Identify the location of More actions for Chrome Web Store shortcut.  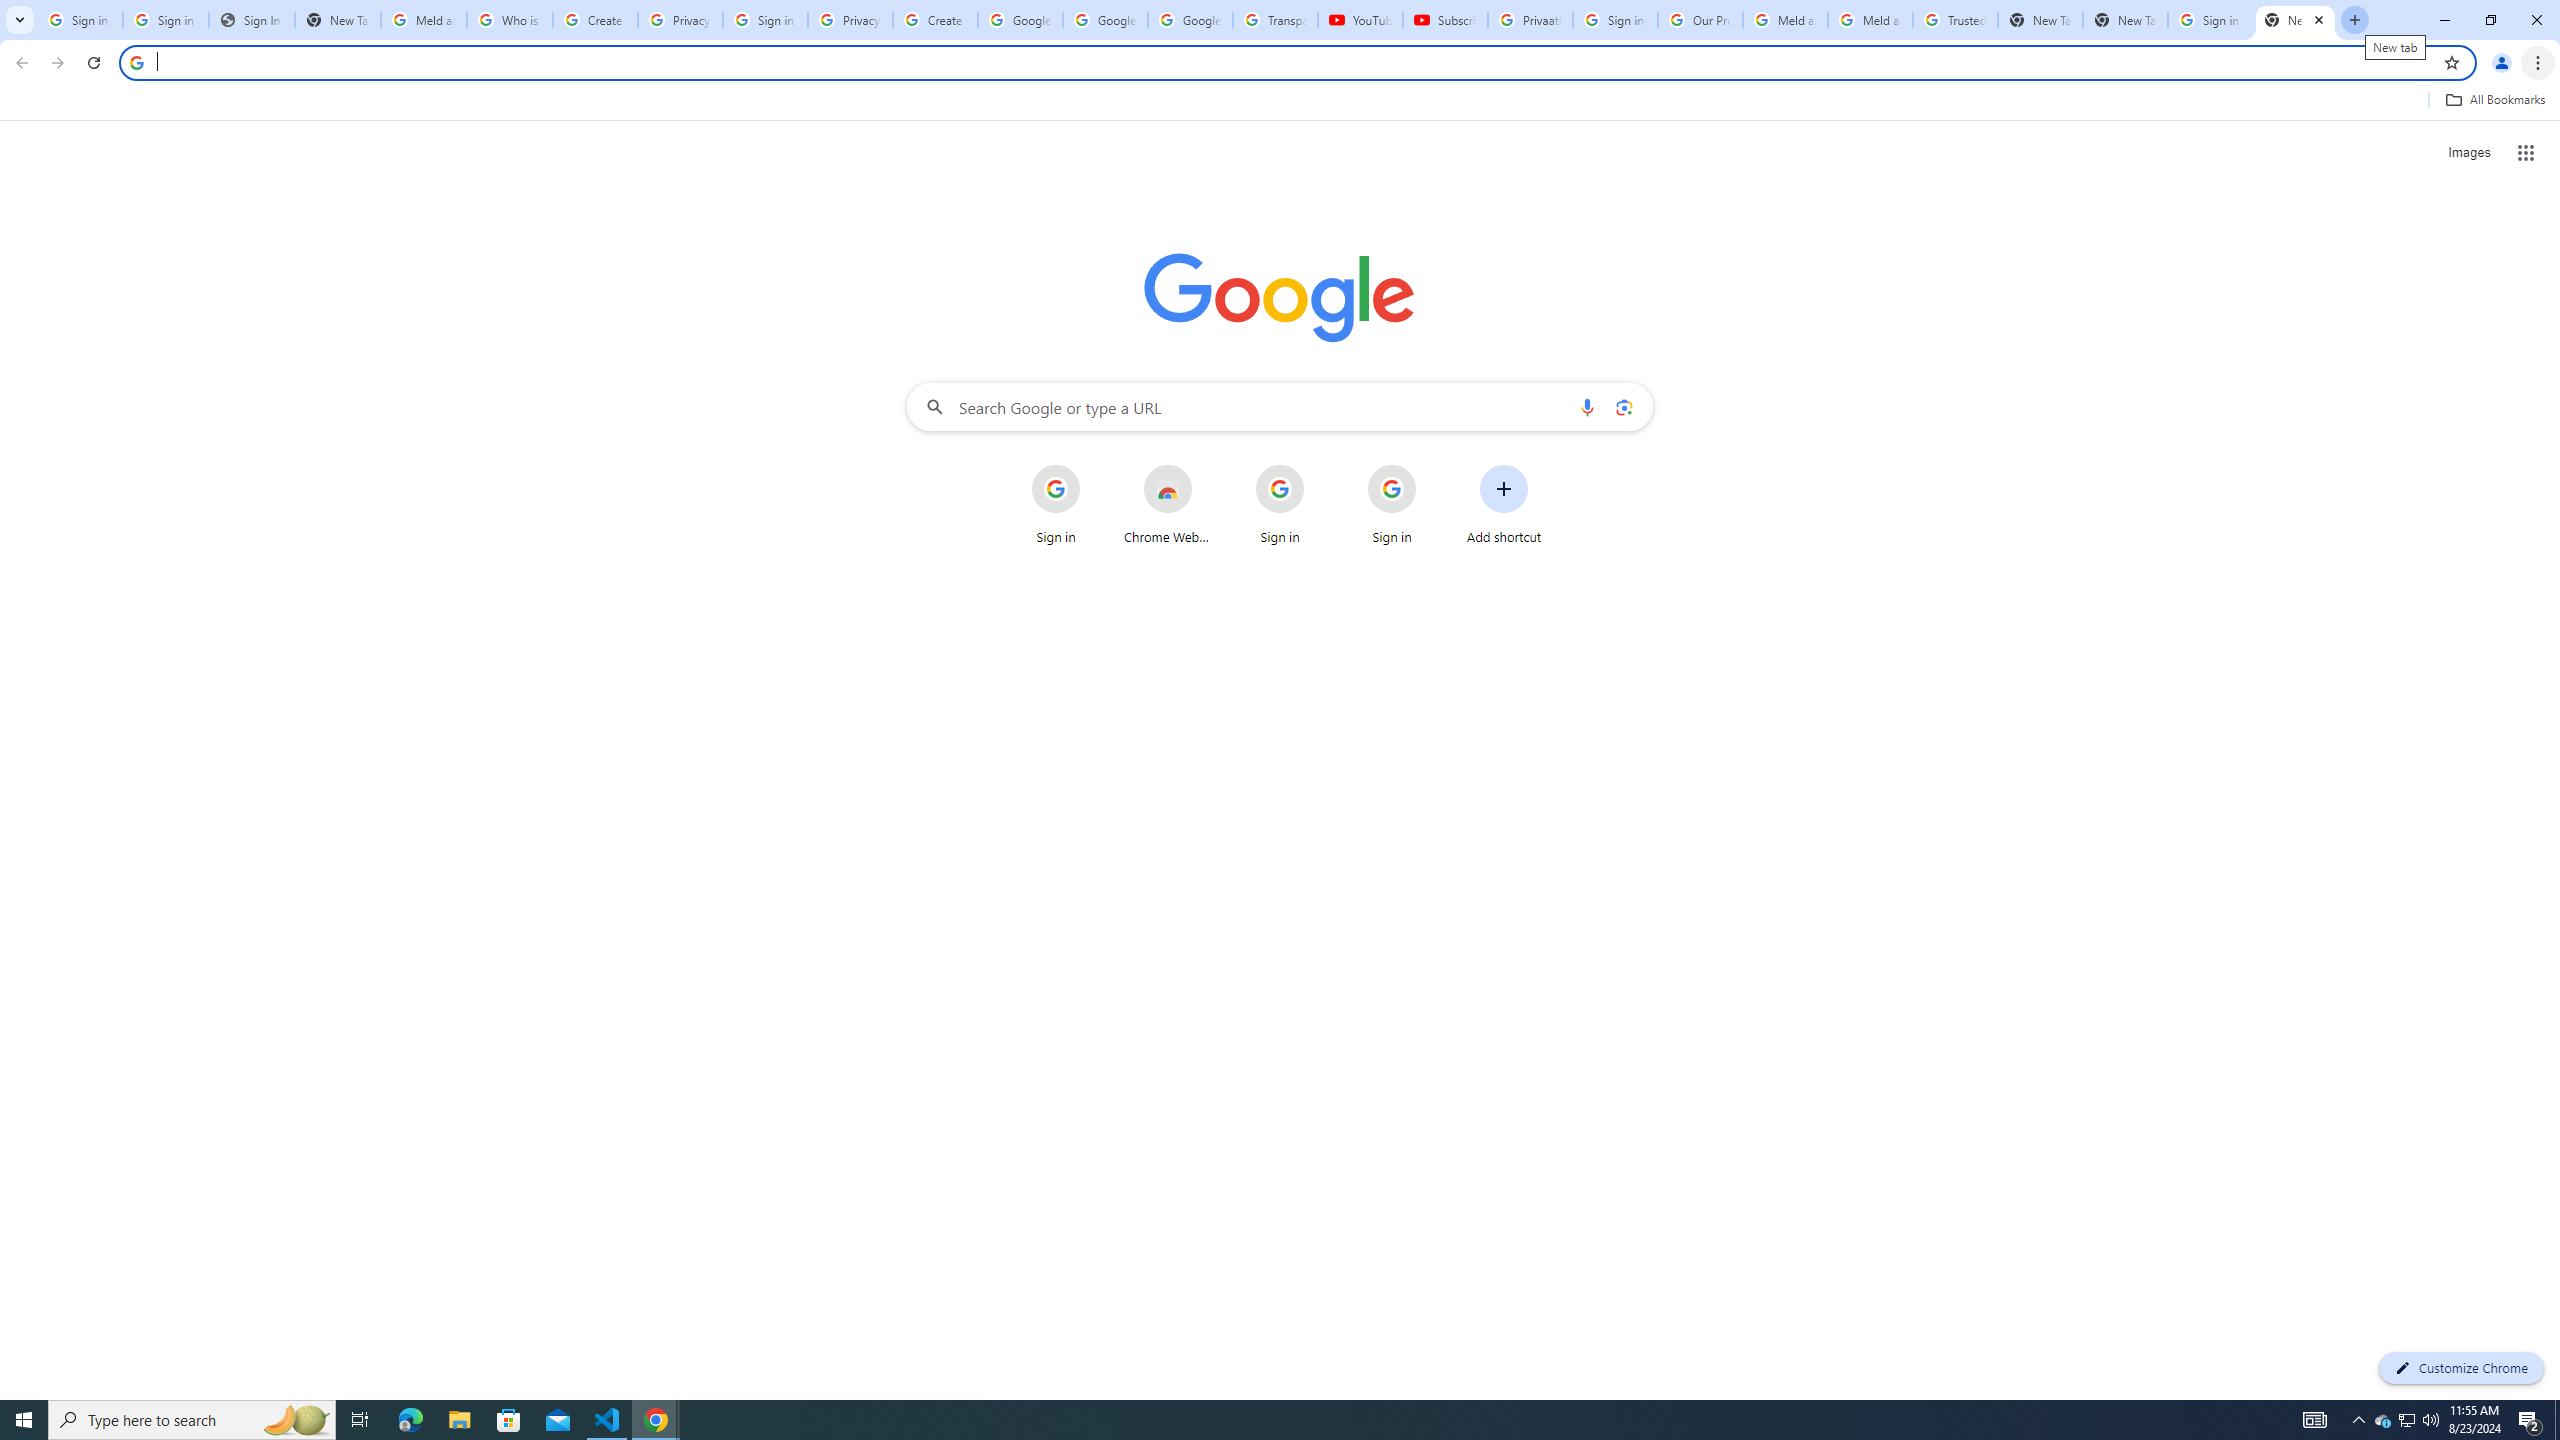
(1206, 466).